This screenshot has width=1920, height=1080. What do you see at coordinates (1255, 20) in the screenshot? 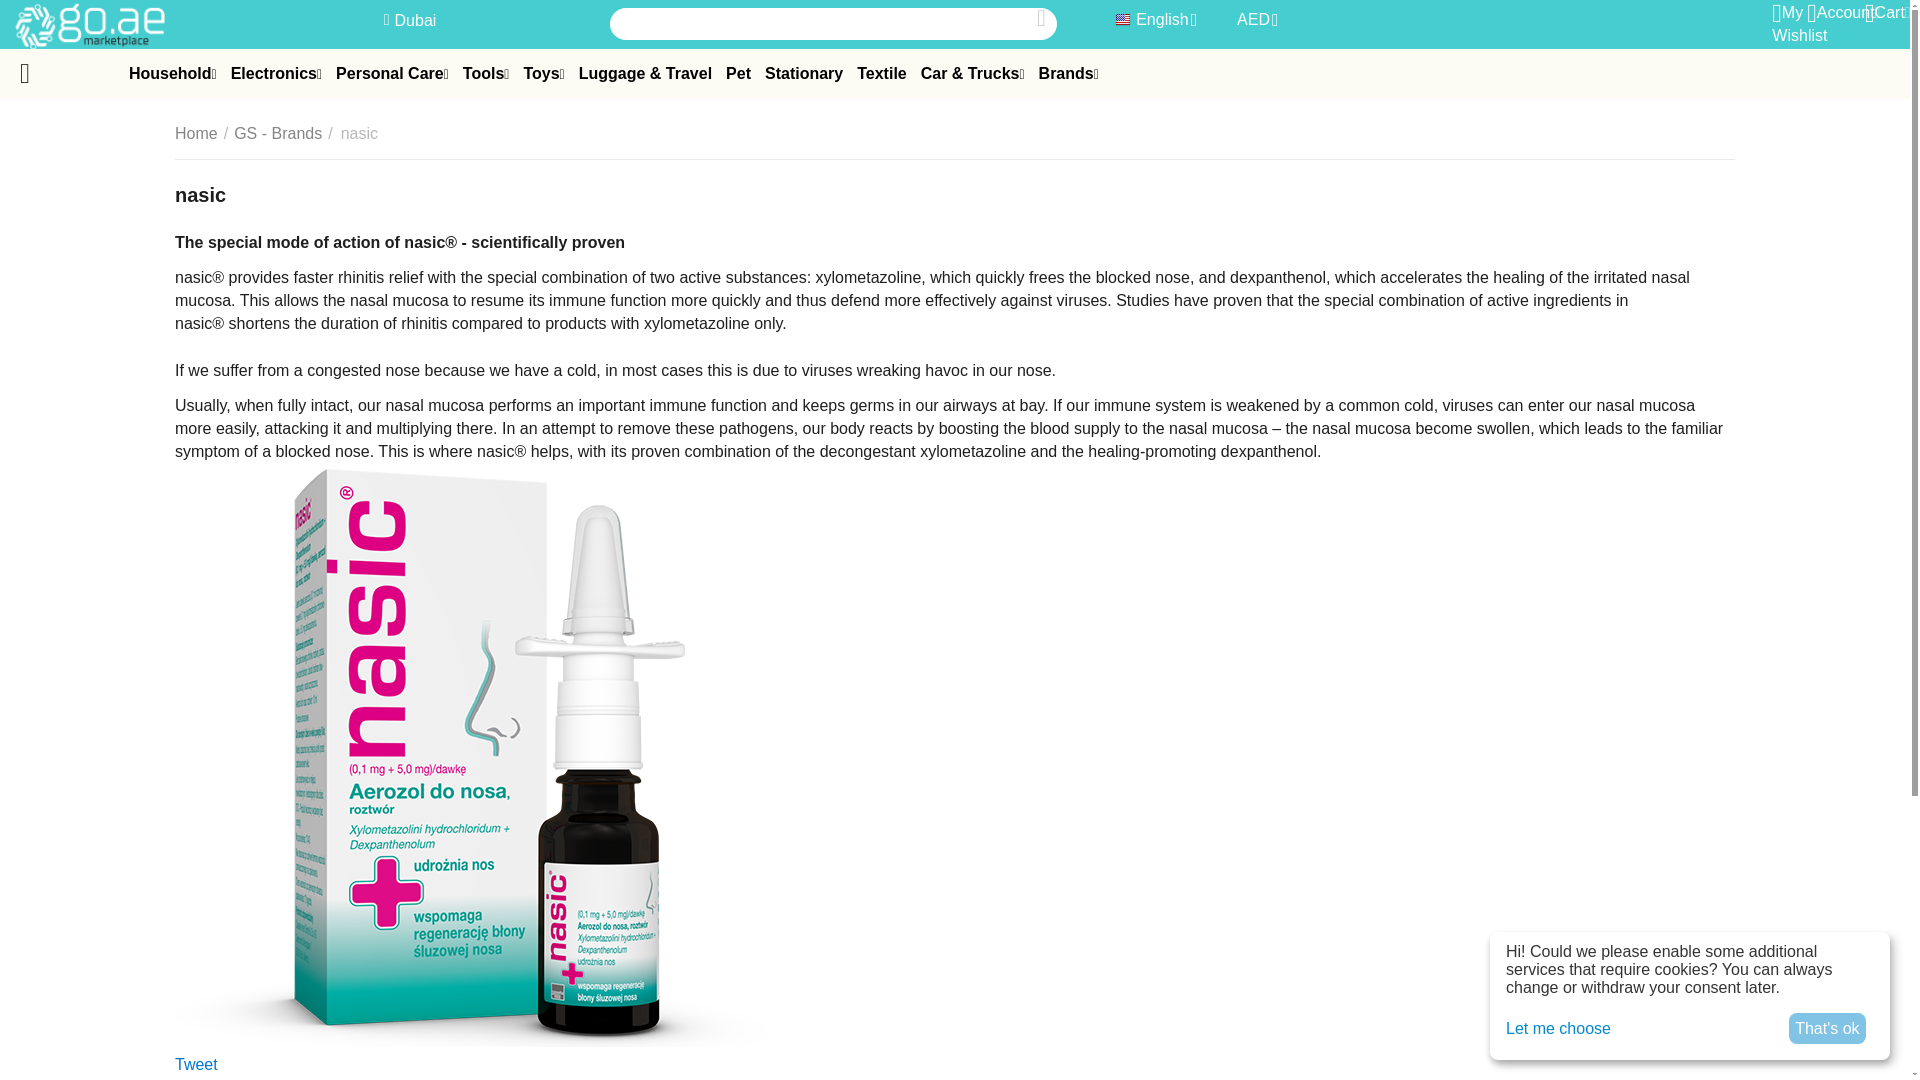
I see `AED` at bounding box center [1255, 20].